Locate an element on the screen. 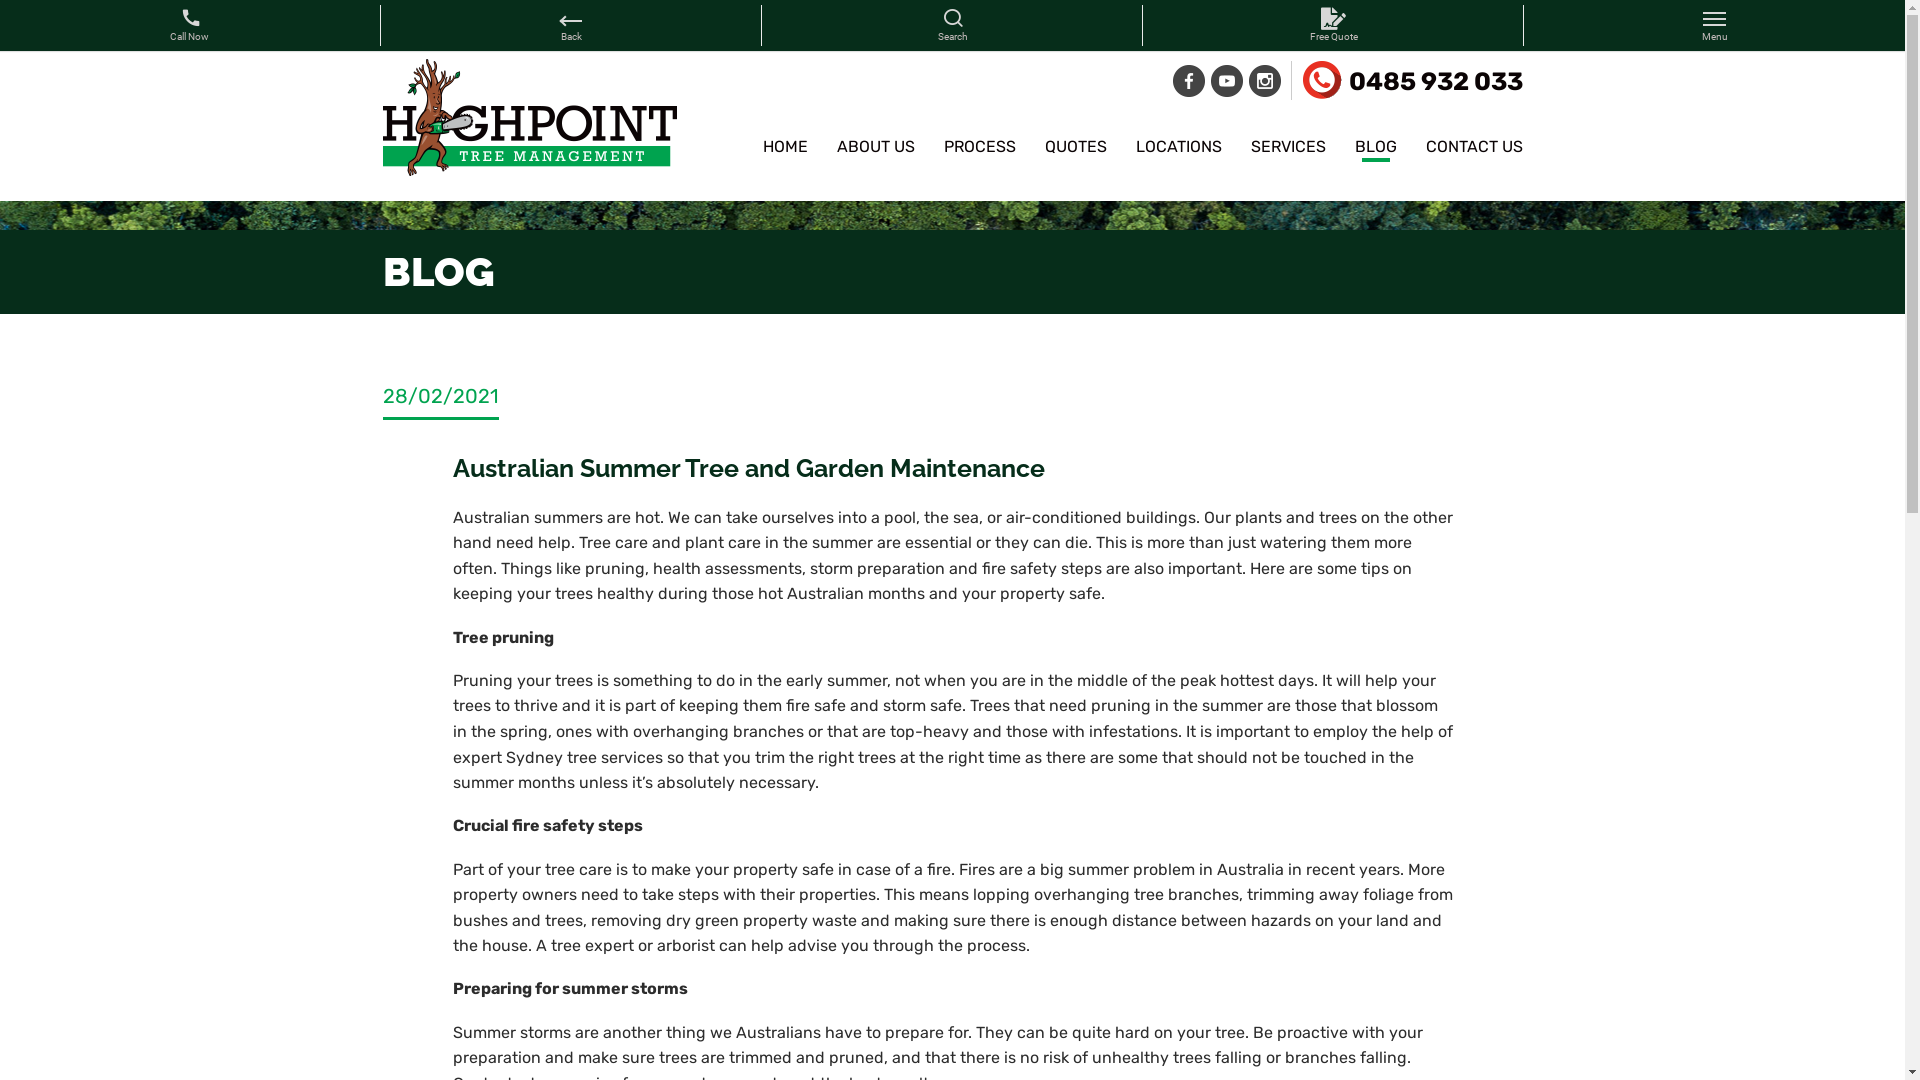 The width and height of the screenshot is (1920, 1080). PROCESS is located at coordinates (980, 150).